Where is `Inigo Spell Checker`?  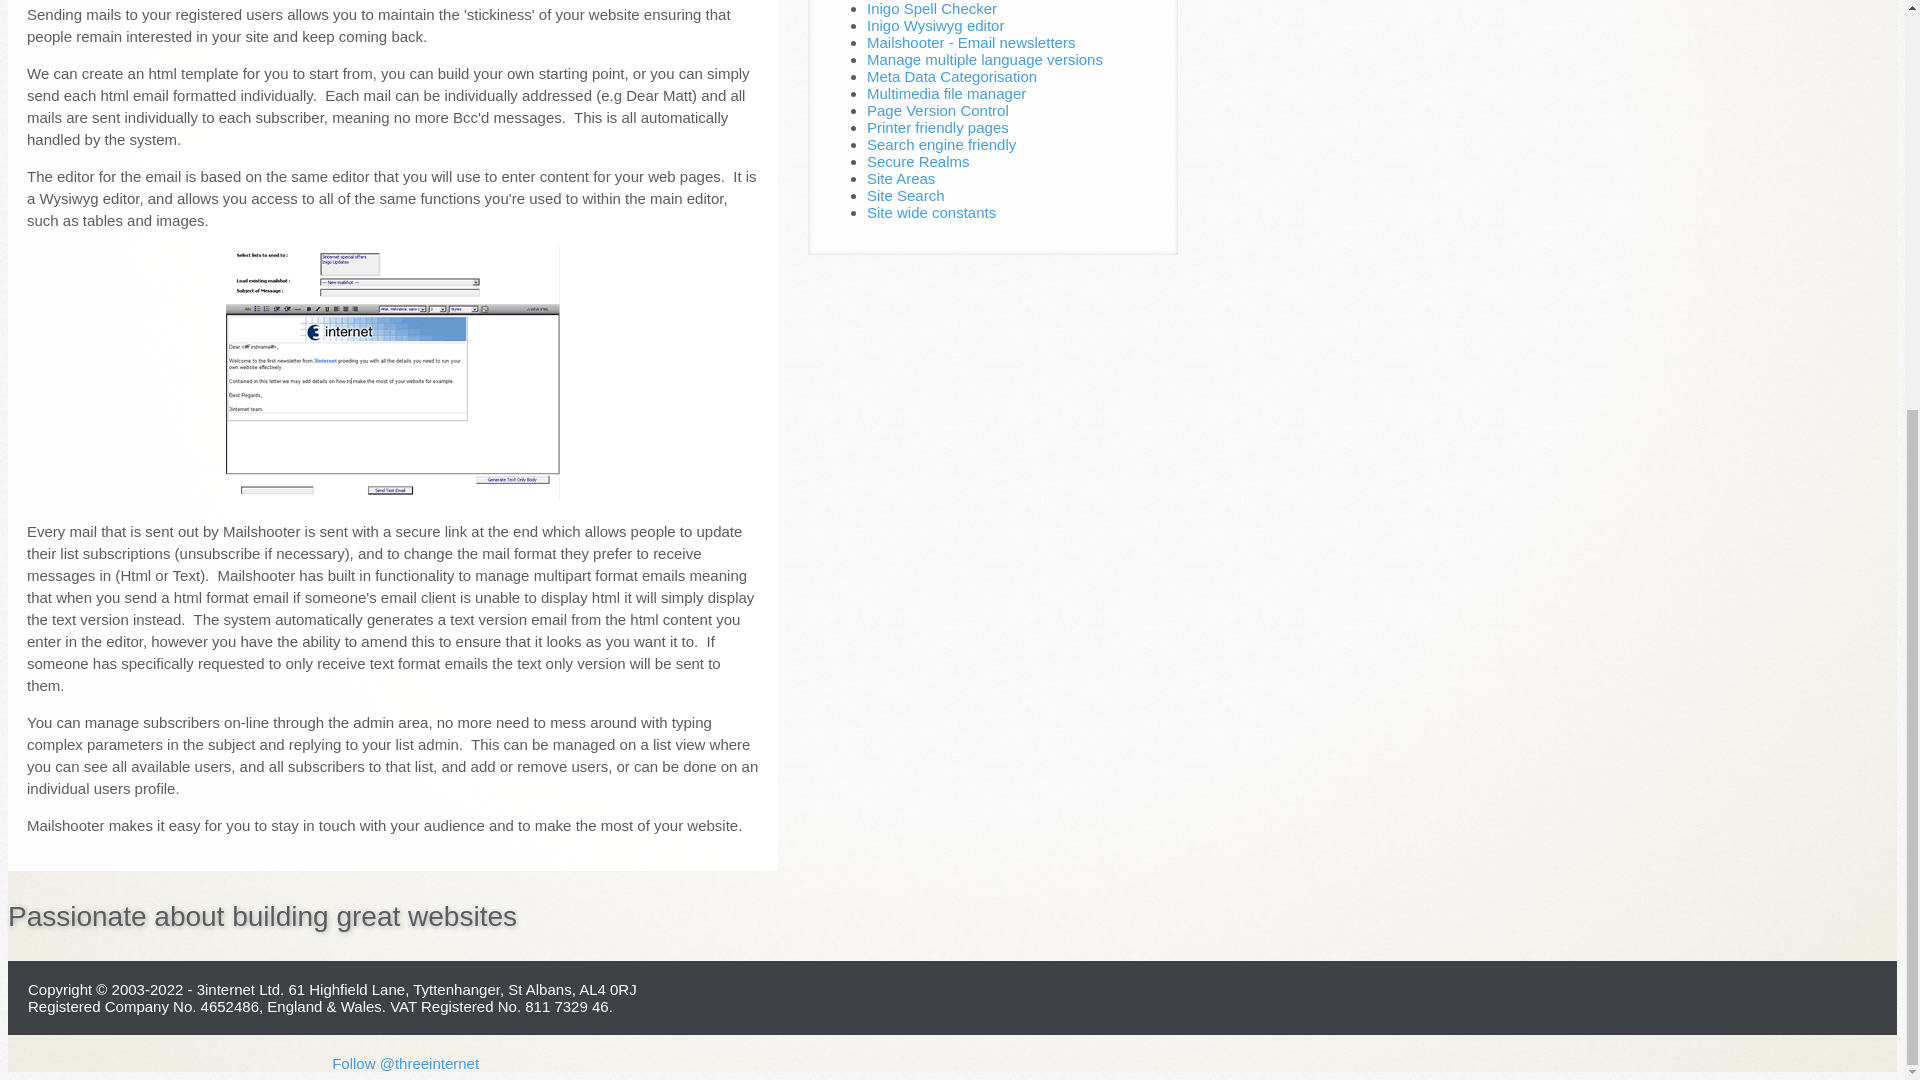 Inigo Spell Checker is located at coordinates (932, 8).